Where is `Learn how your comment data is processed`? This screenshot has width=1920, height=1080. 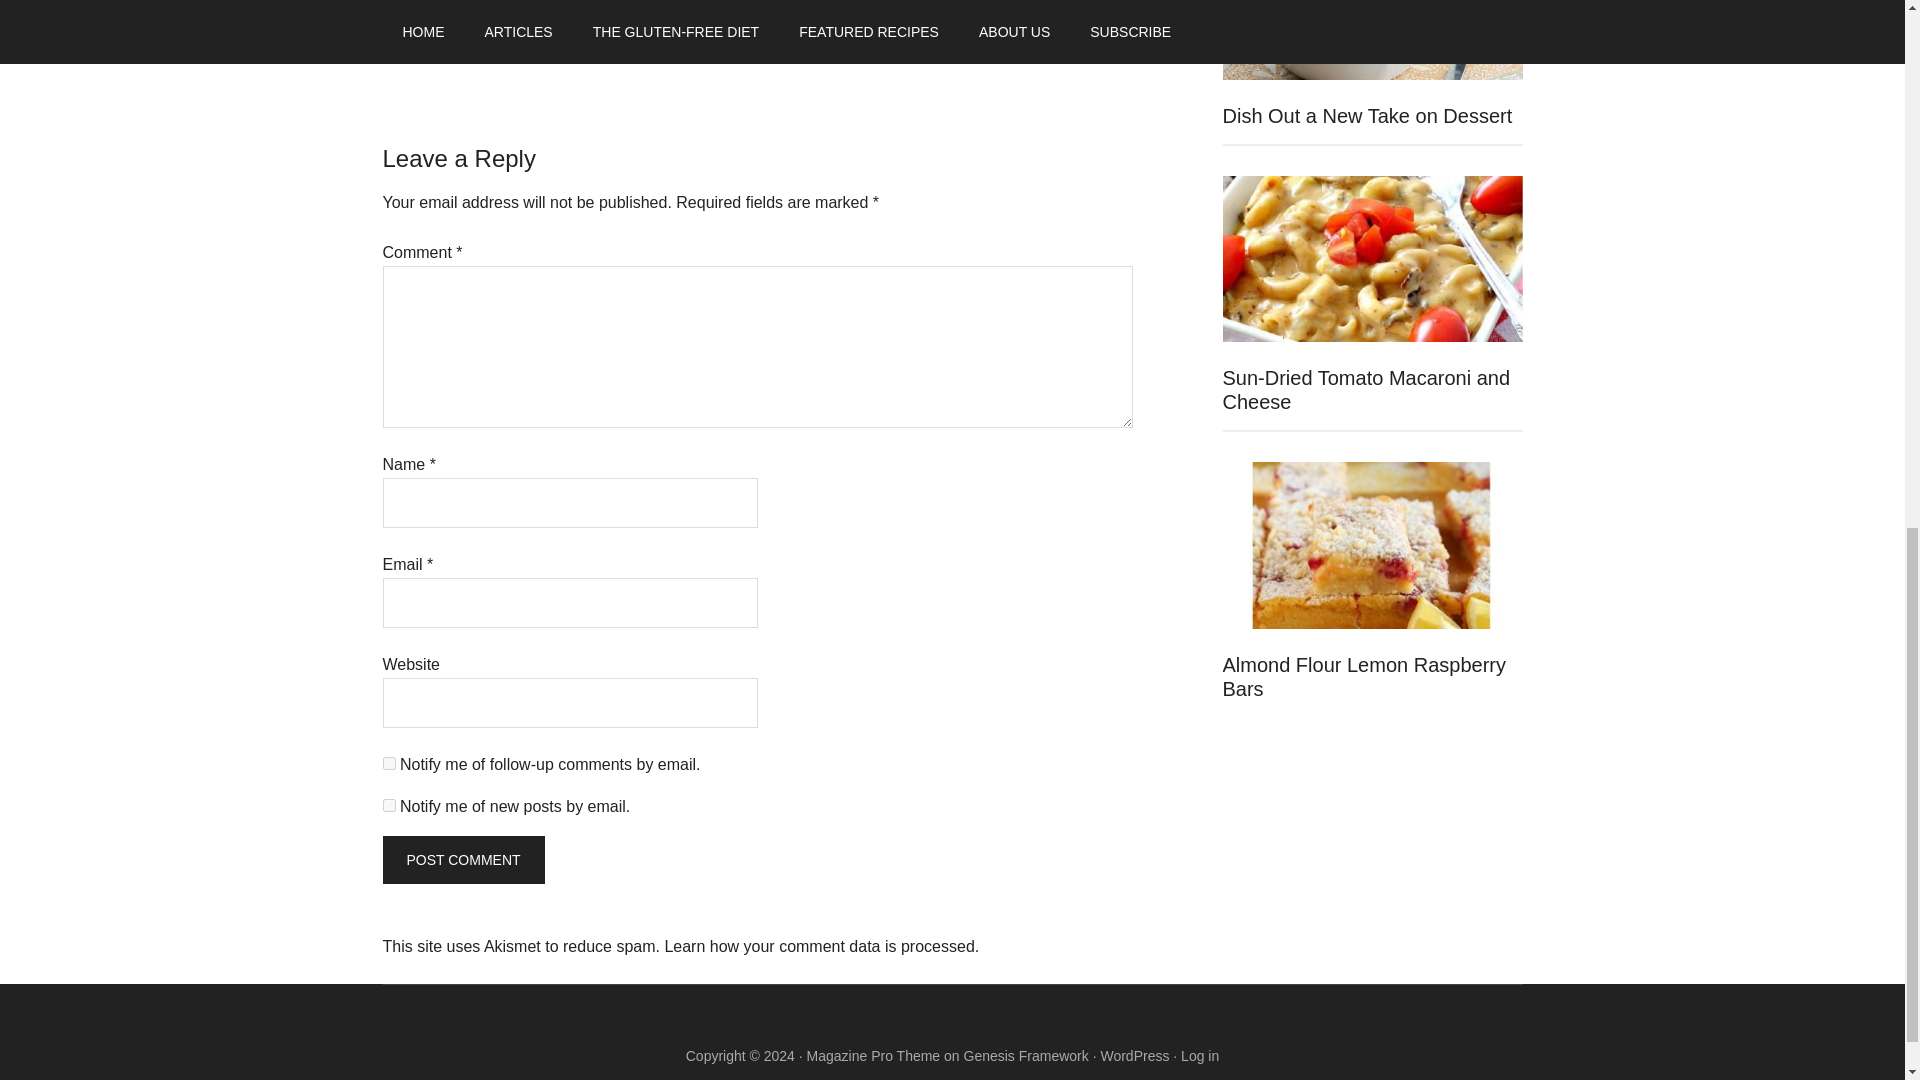
Learn how your comment data is processed is located at coordinates (818, 946).